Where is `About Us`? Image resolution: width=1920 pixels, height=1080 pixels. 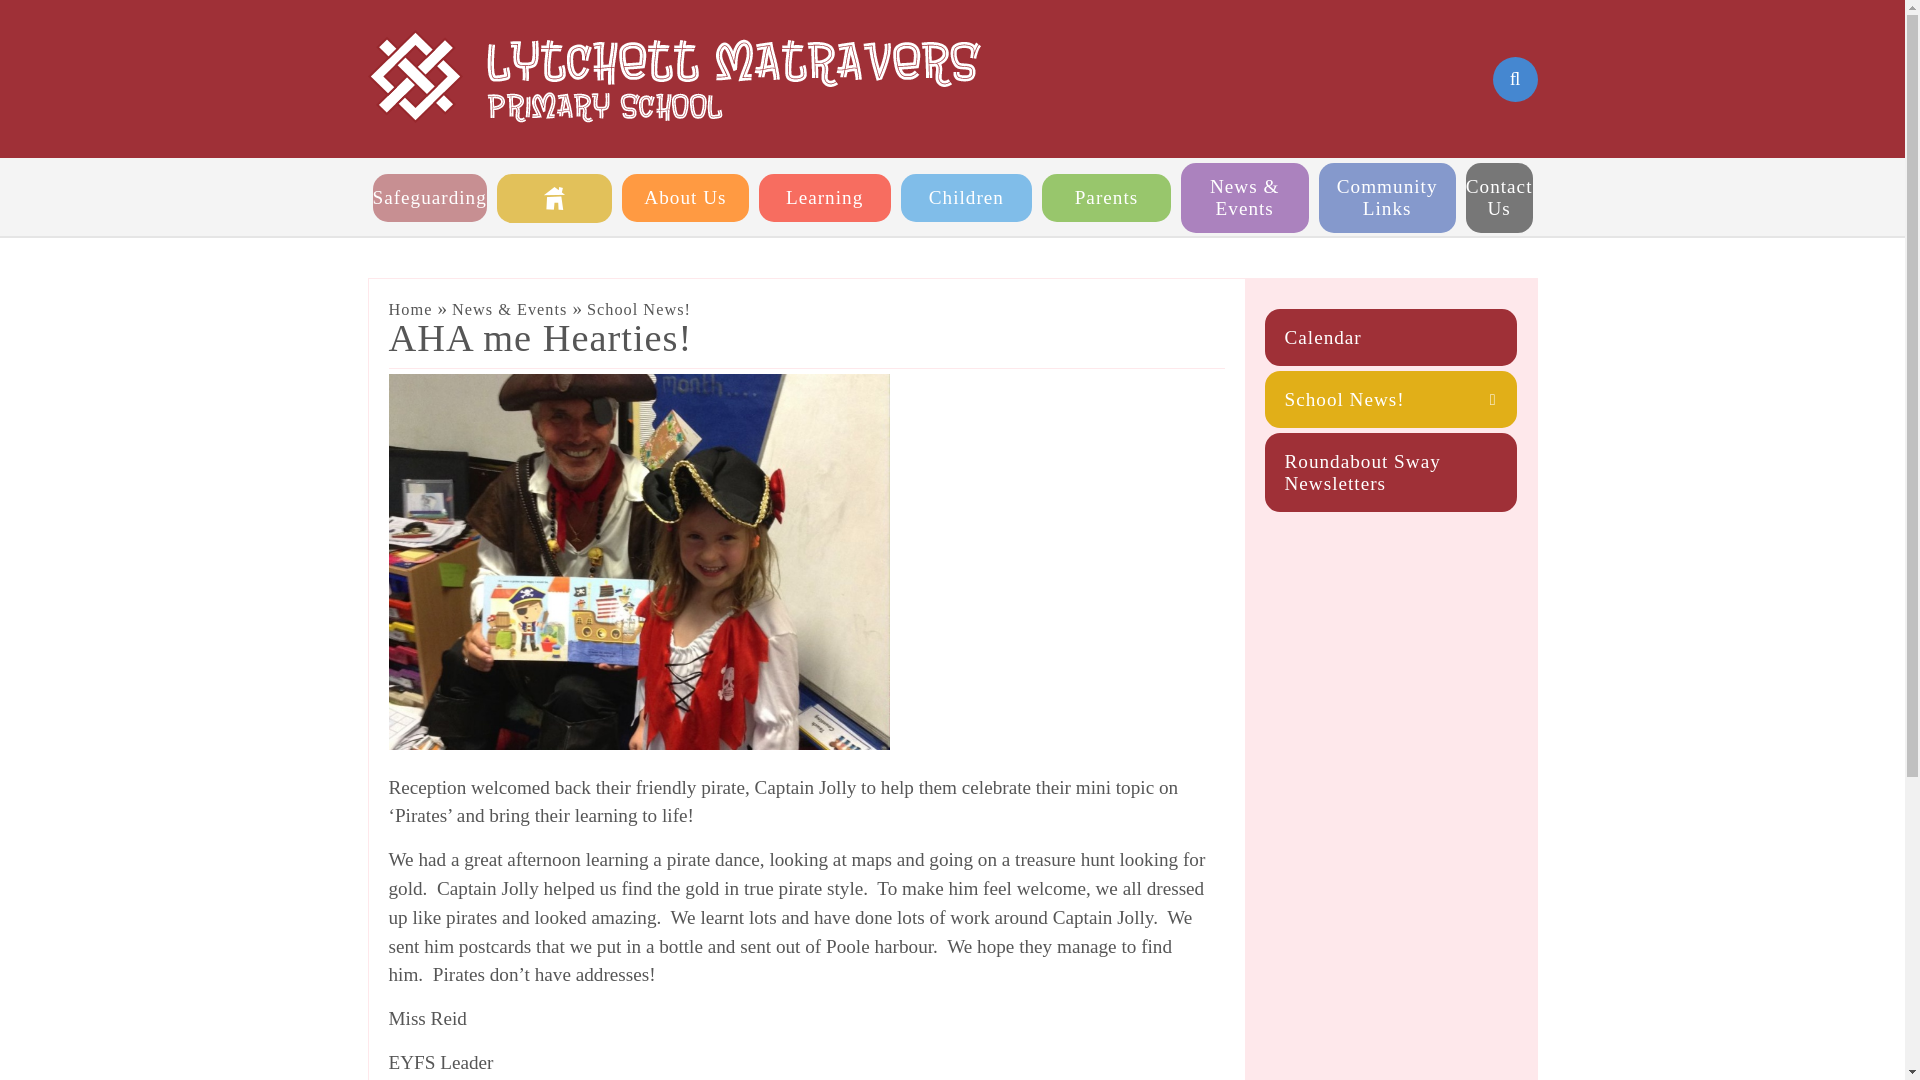 About Us is located at coordinates (685, 198).